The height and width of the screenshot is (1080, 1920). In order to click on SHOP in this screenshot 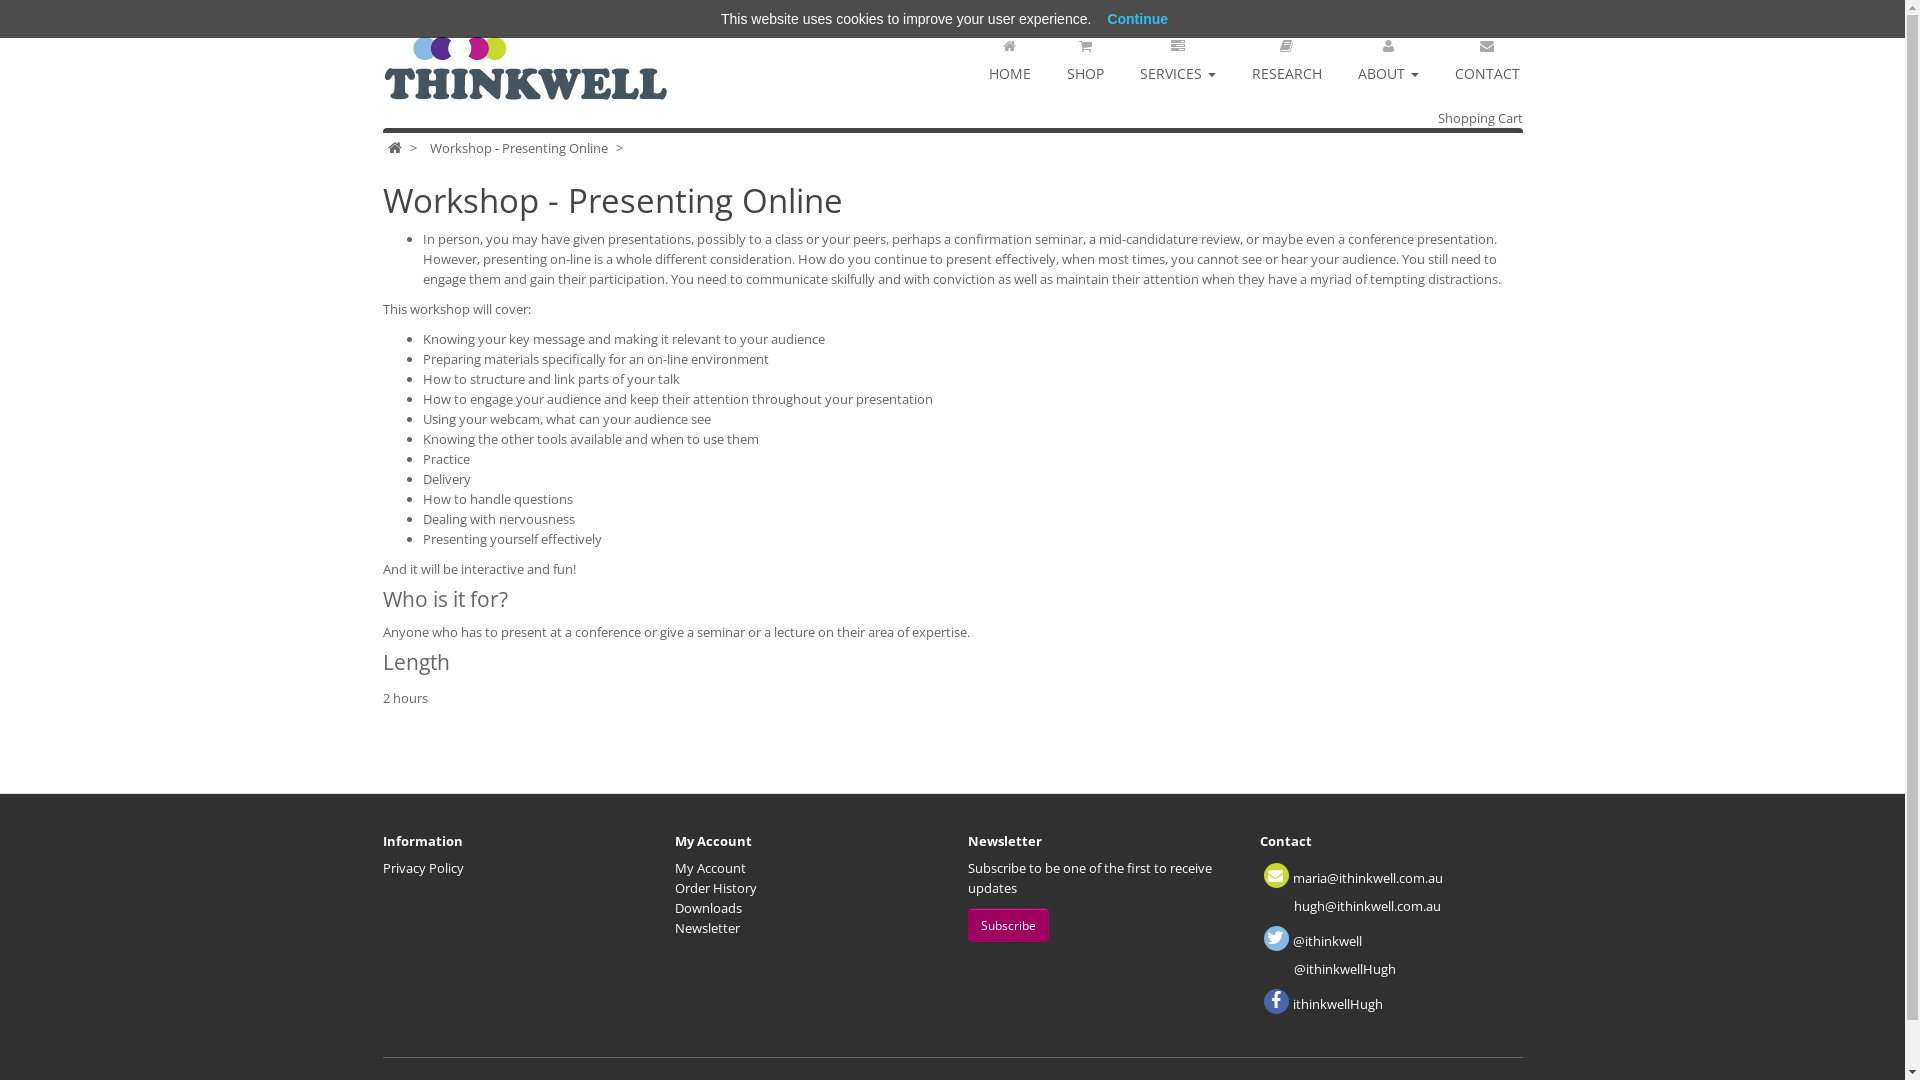, I will do `click(1084, 54)`.